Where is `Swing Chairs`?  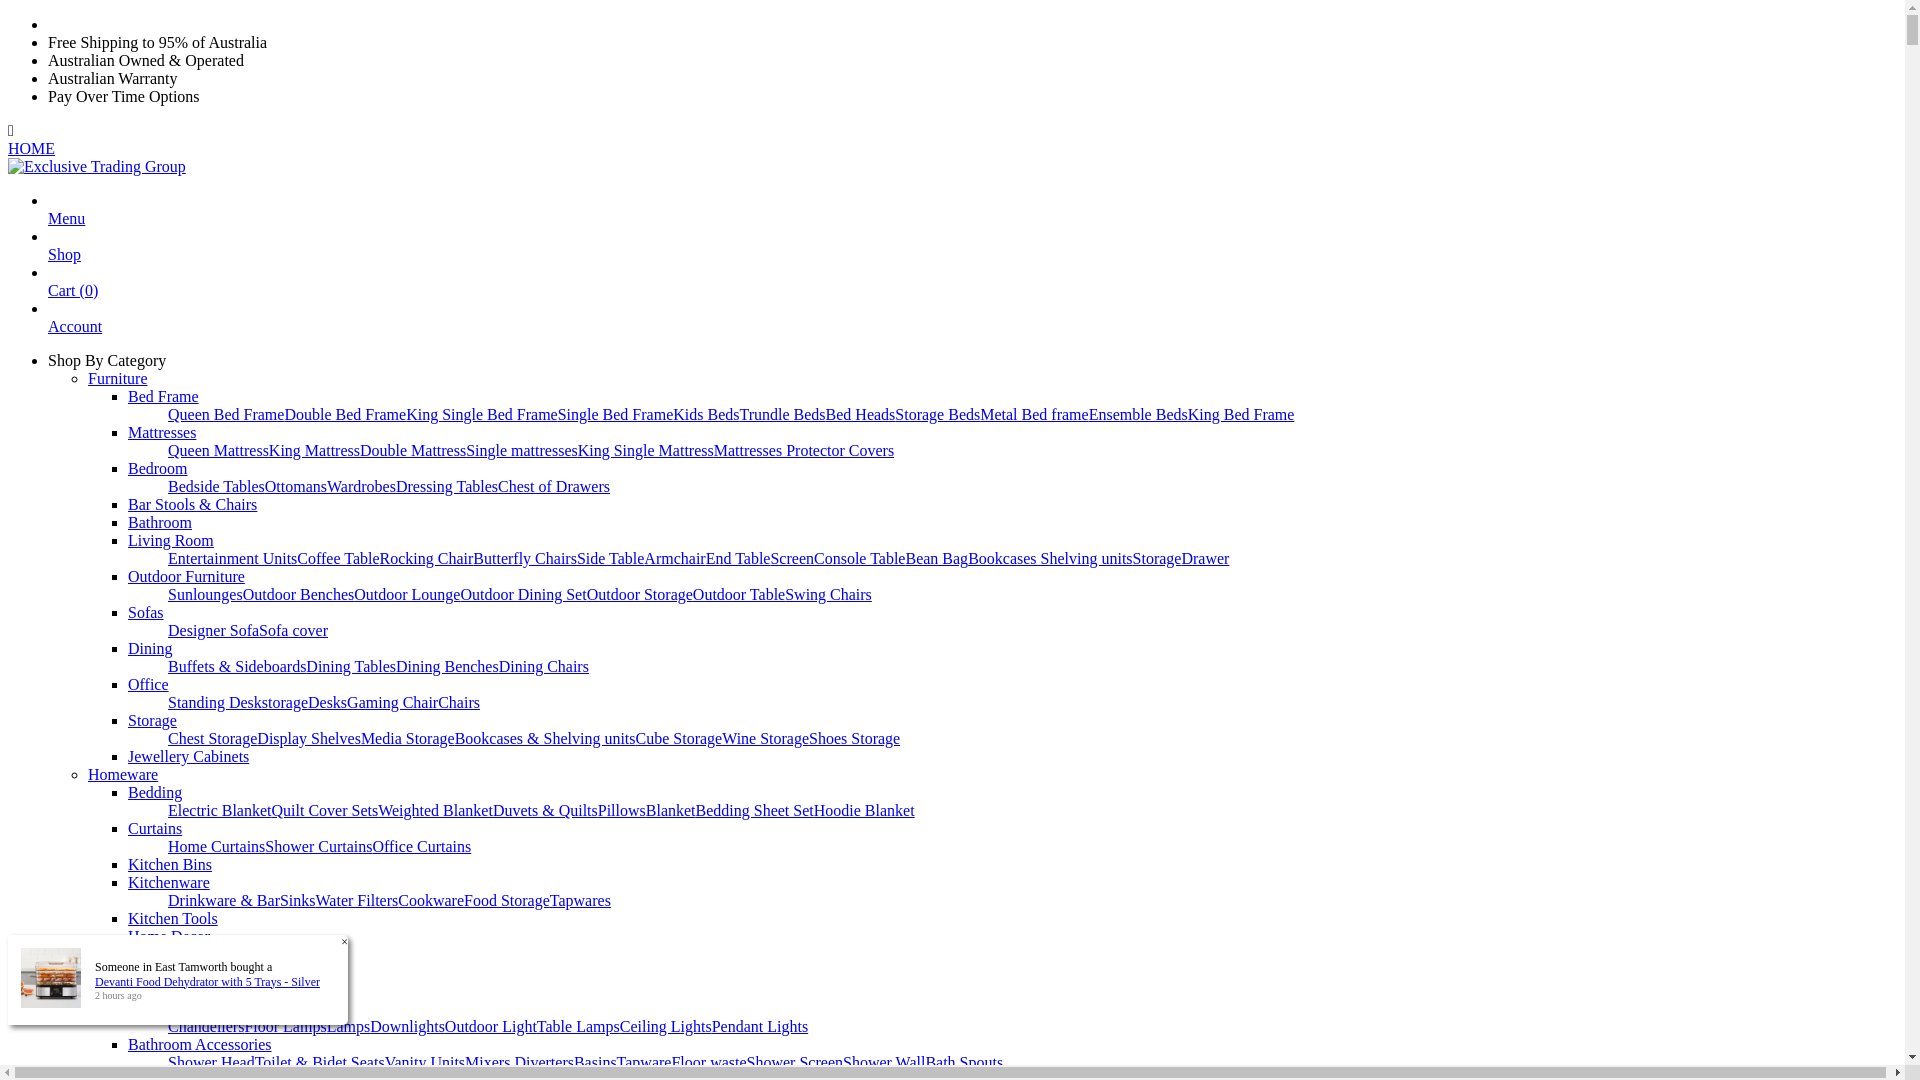 Swing Chairs is located at coordinates (828, 594).